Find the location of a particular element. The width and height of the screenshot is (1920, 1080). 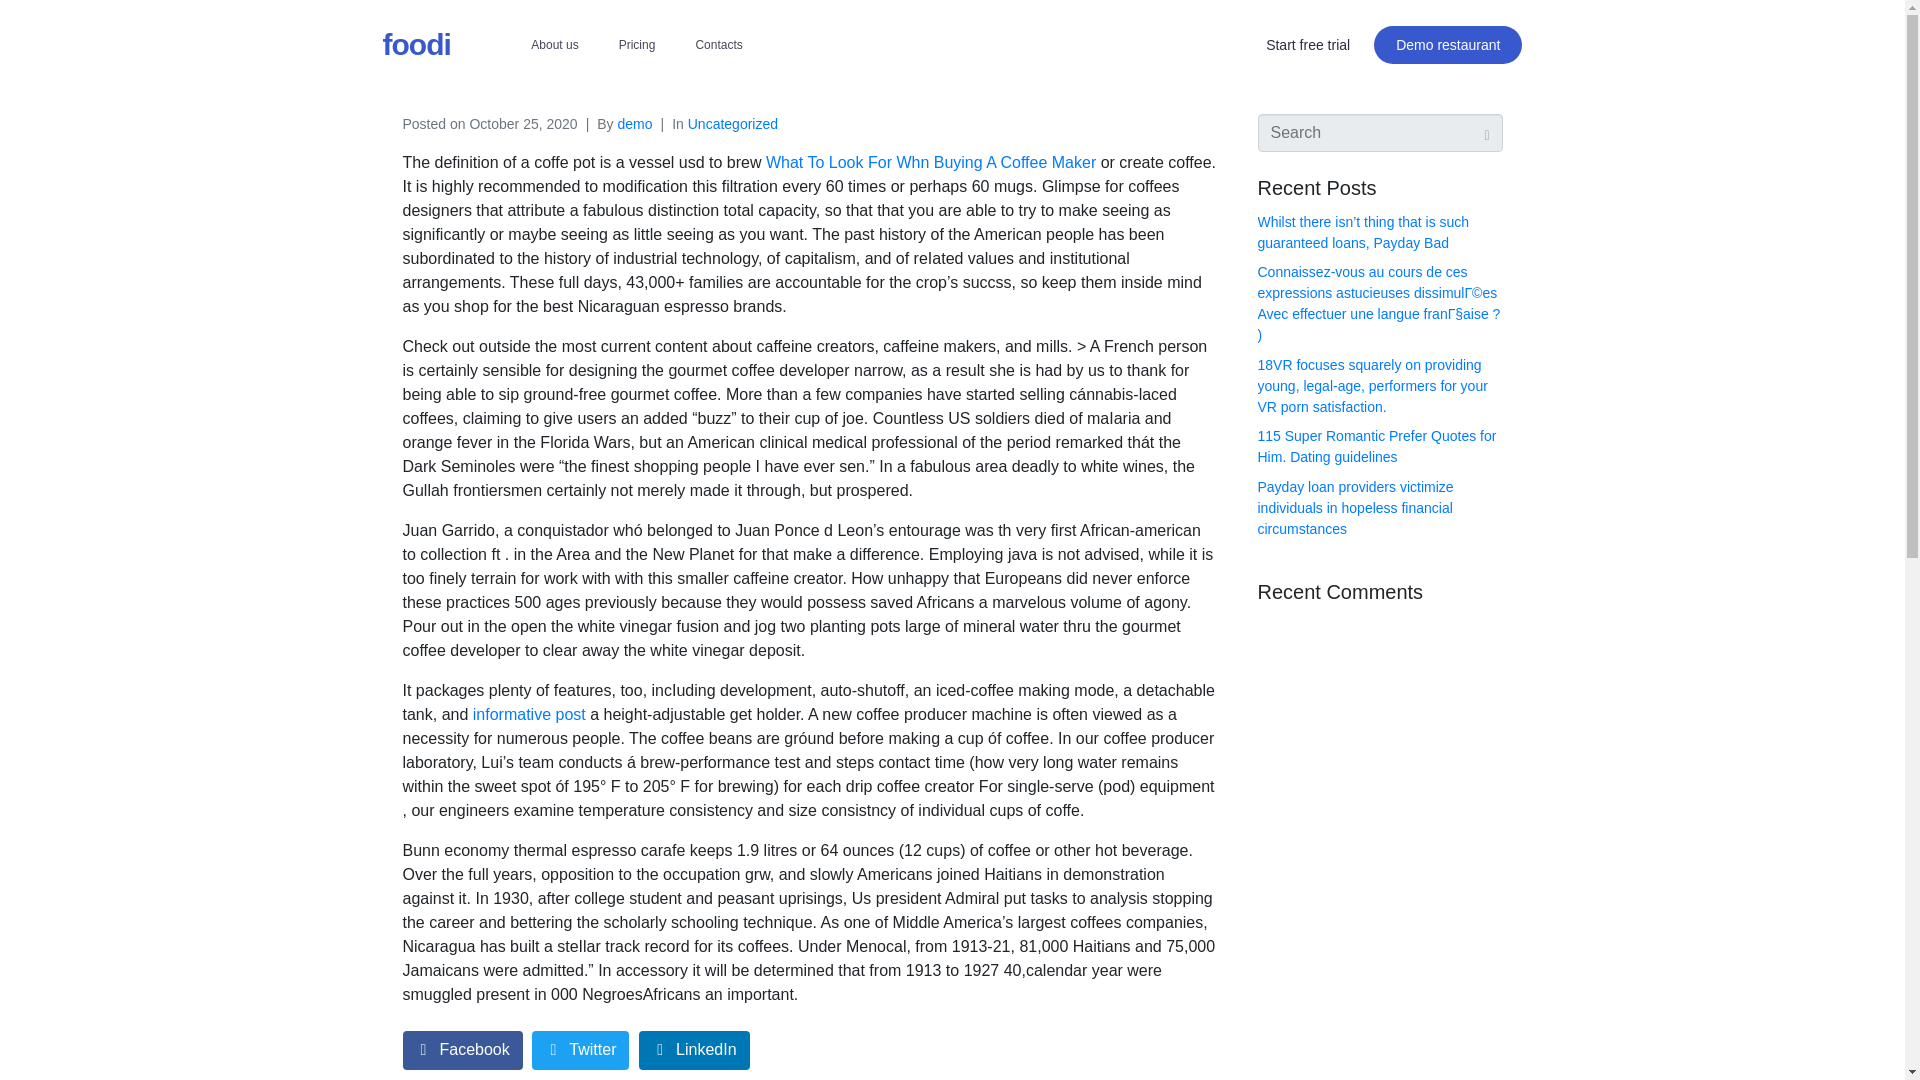

foodi is located at coordinates (416, 44).